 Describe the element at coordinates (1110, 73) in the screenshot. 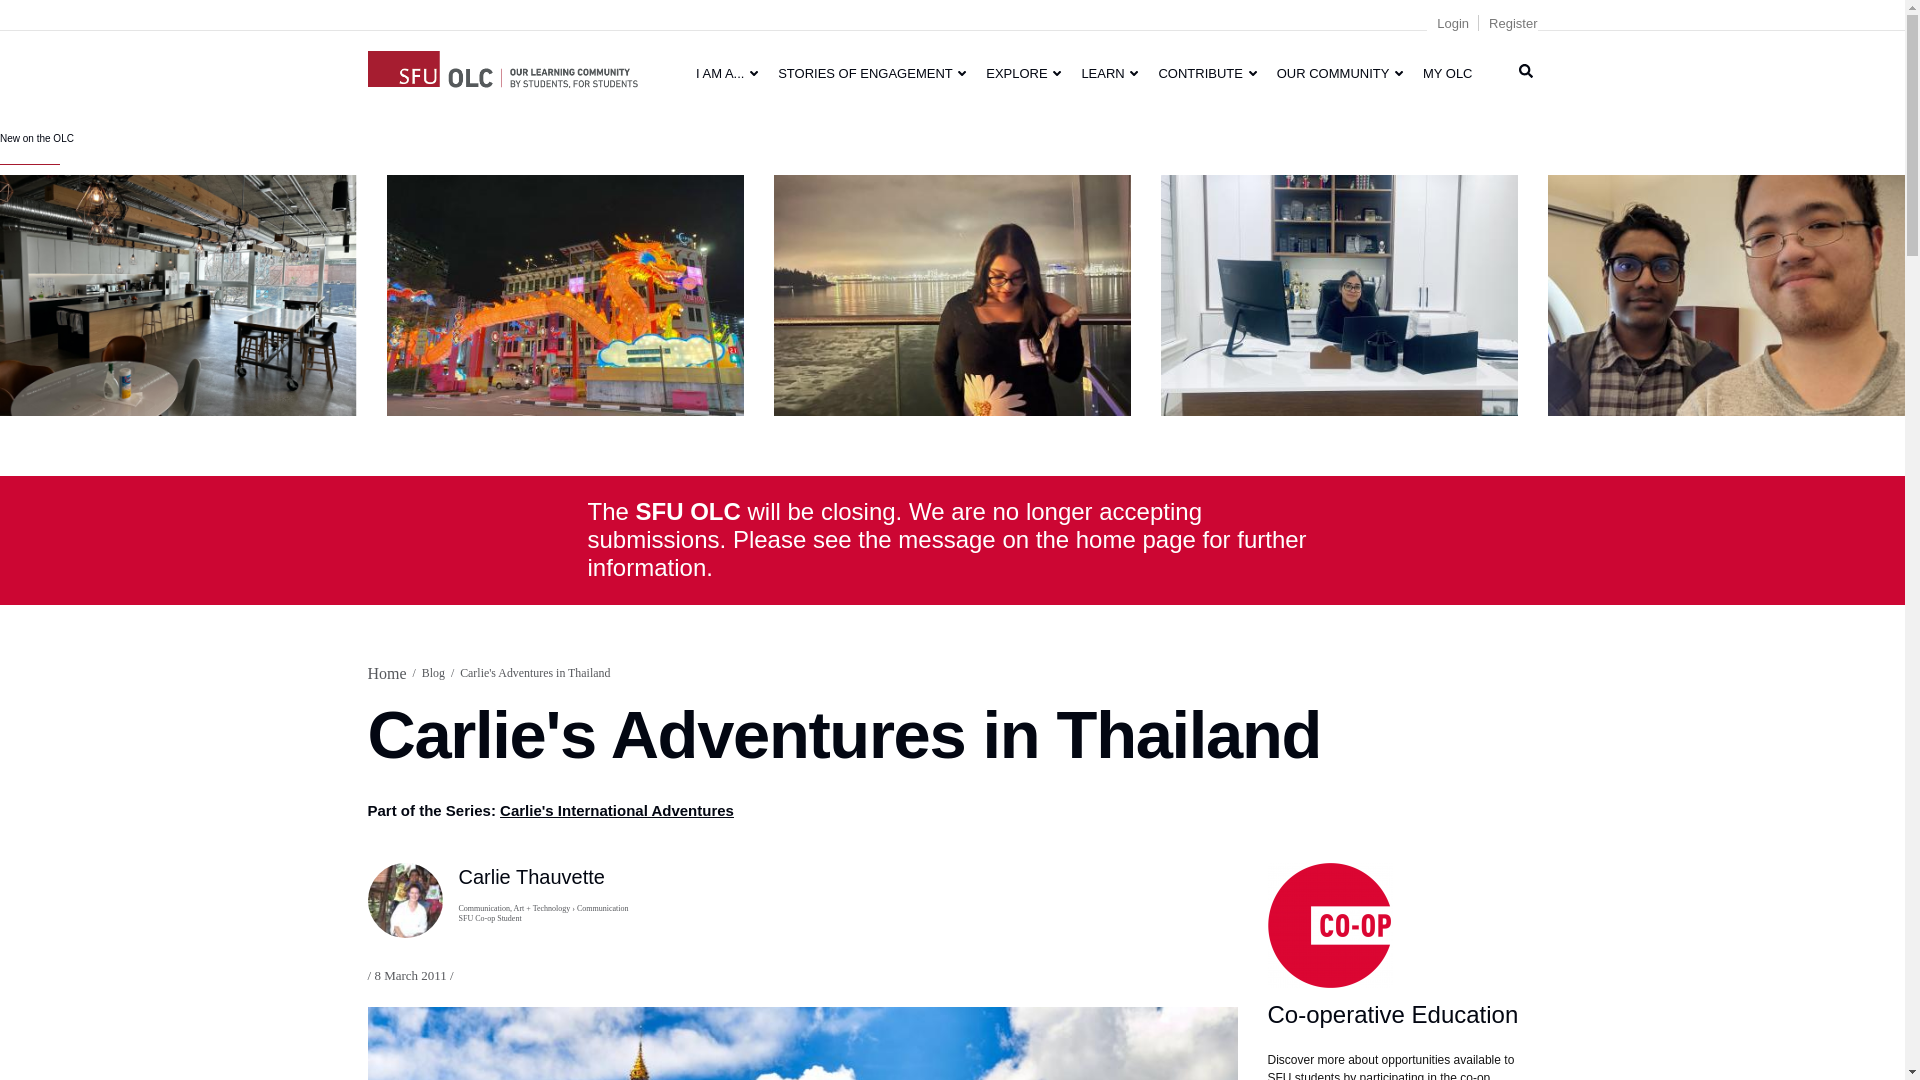

I see `LEARN` at that location.